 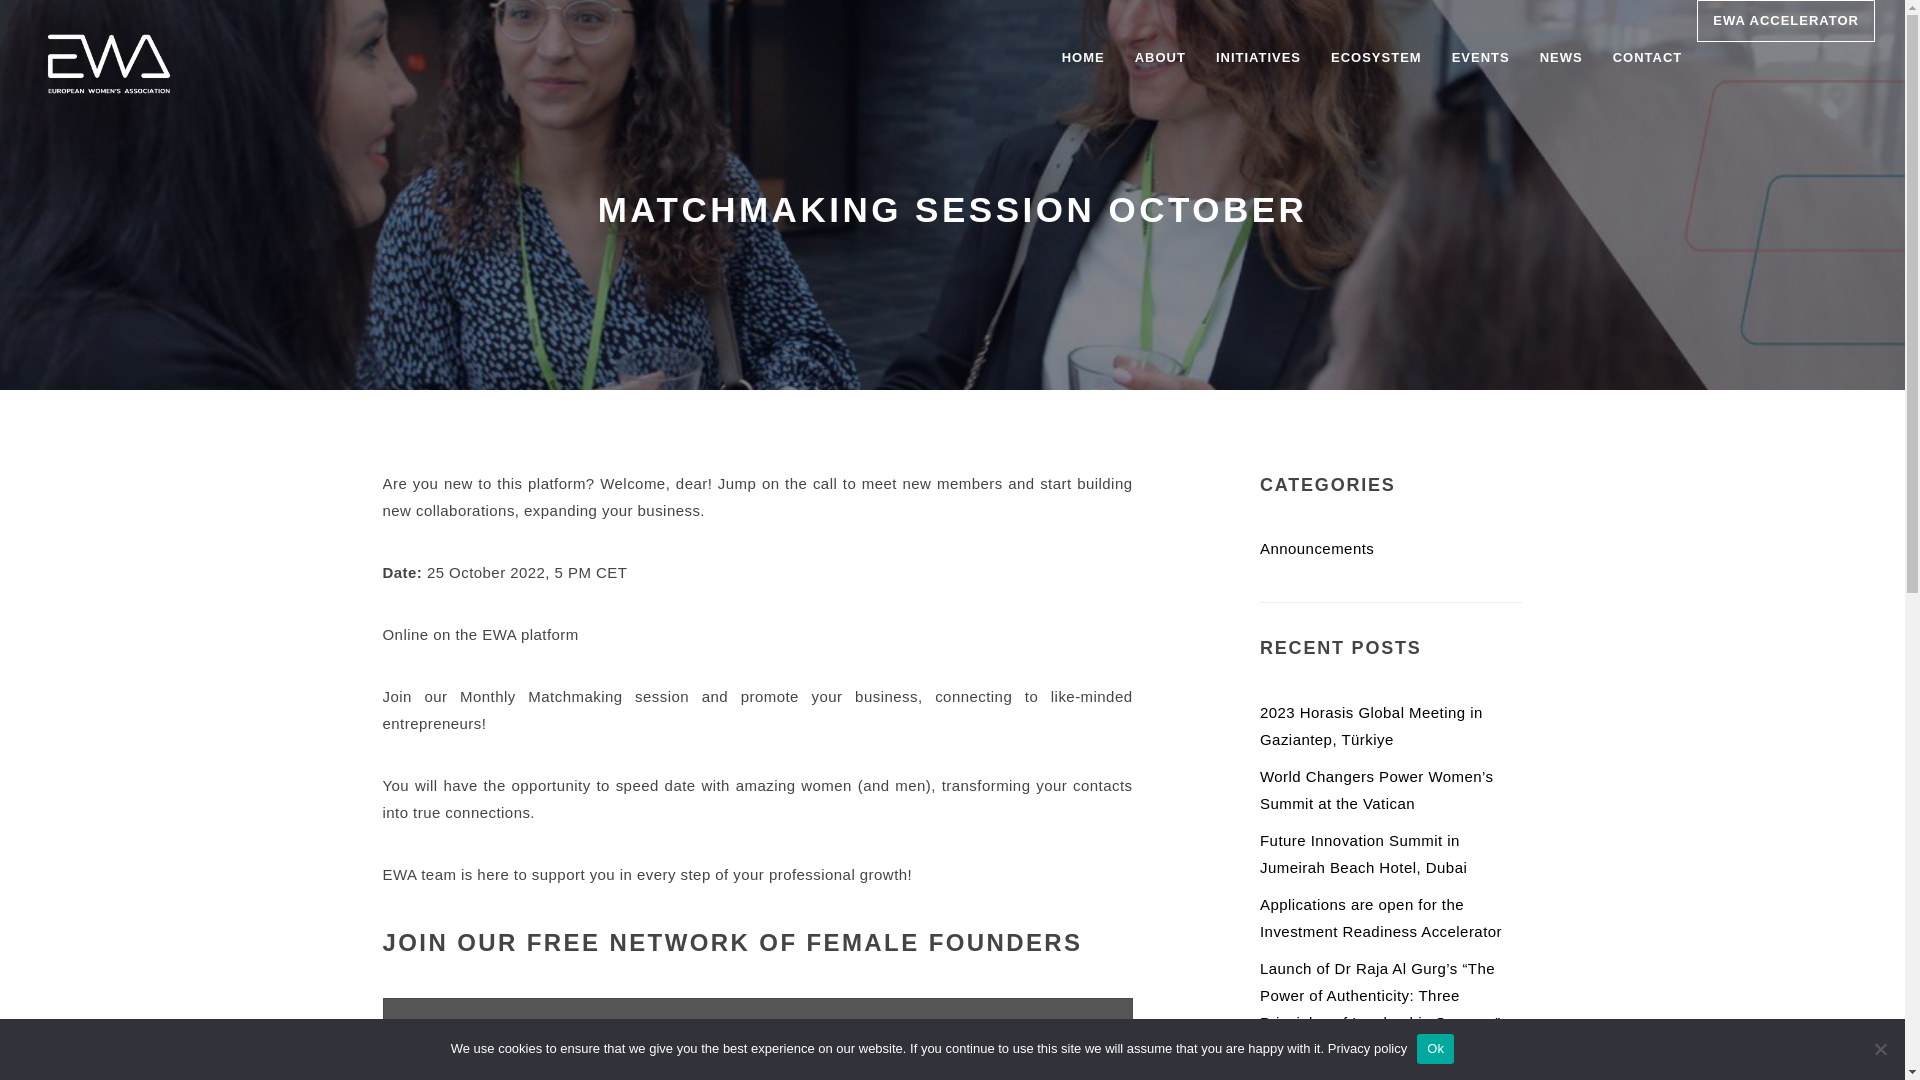 What do you see at coordinates (108, 61) in the screenshot?
I see `European Women Association` at bounding box center [108, 61].